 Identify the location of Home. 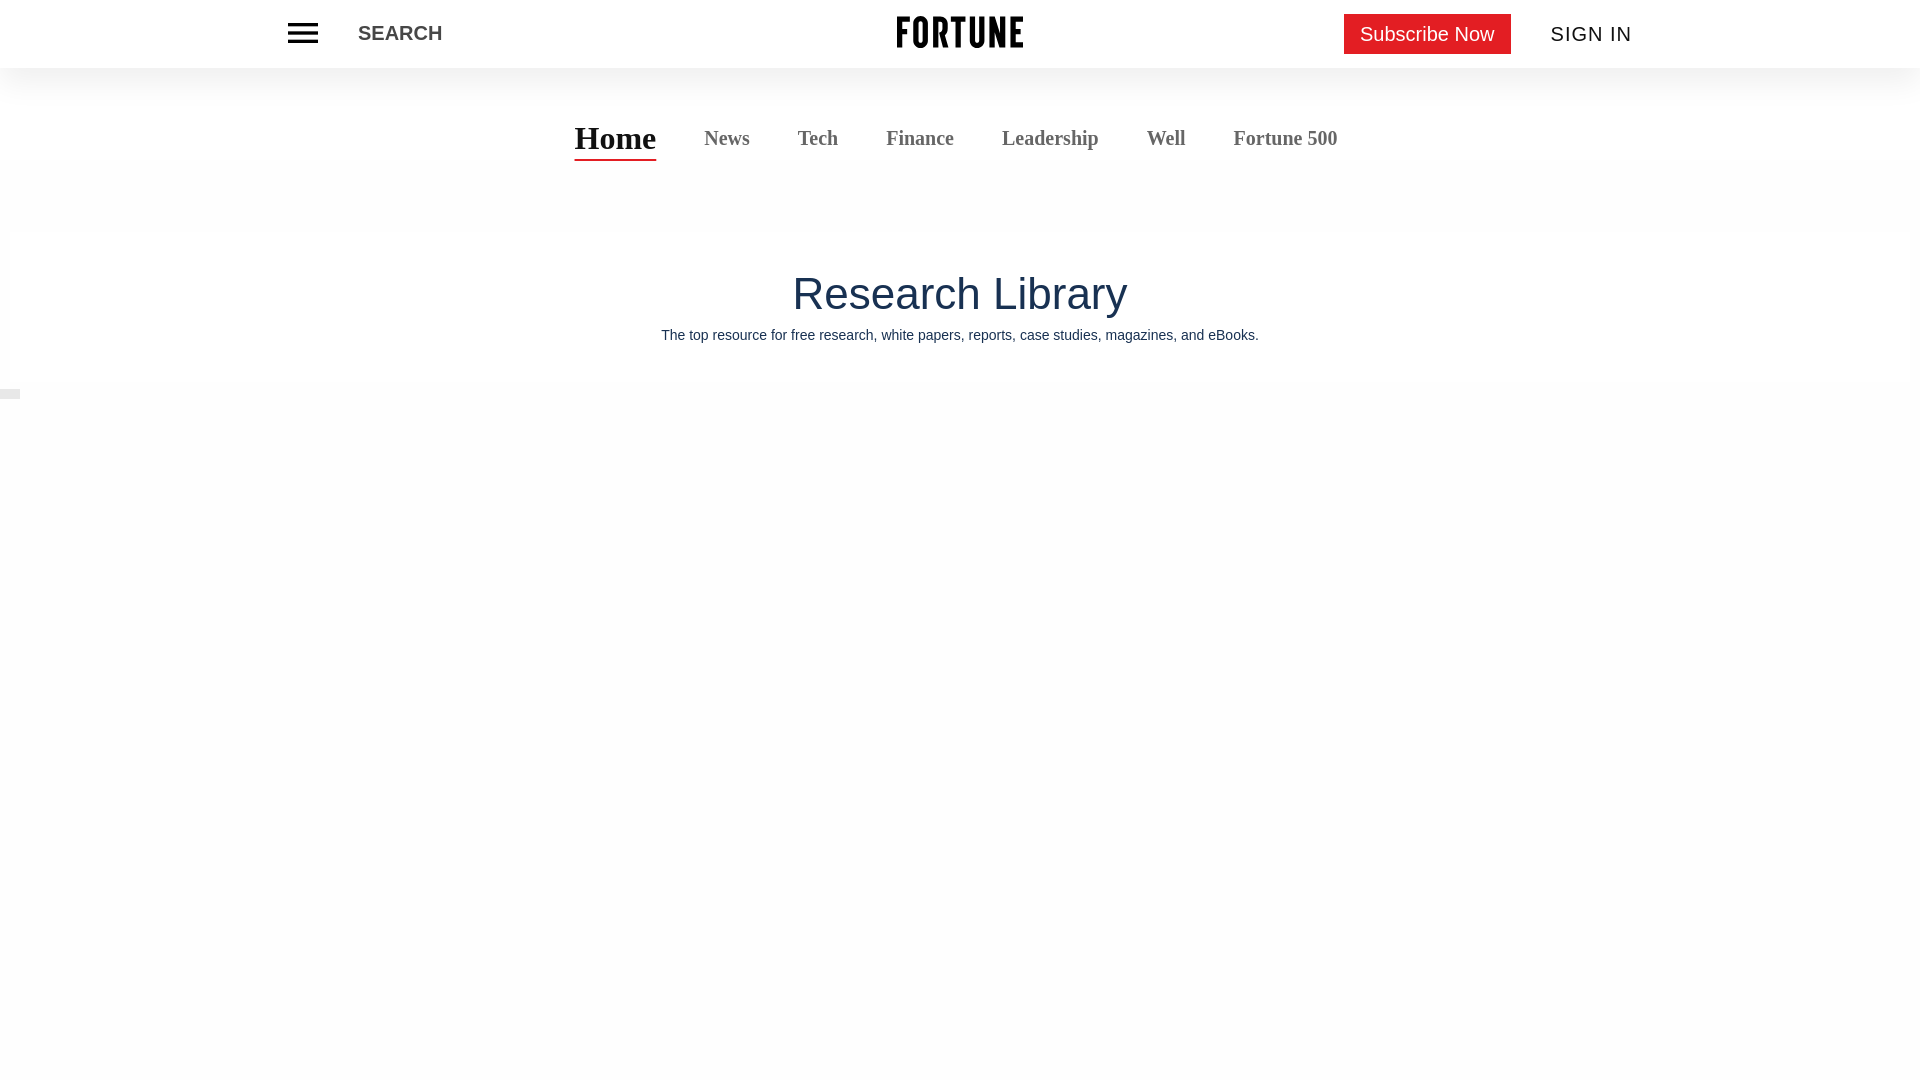
(616, 137).